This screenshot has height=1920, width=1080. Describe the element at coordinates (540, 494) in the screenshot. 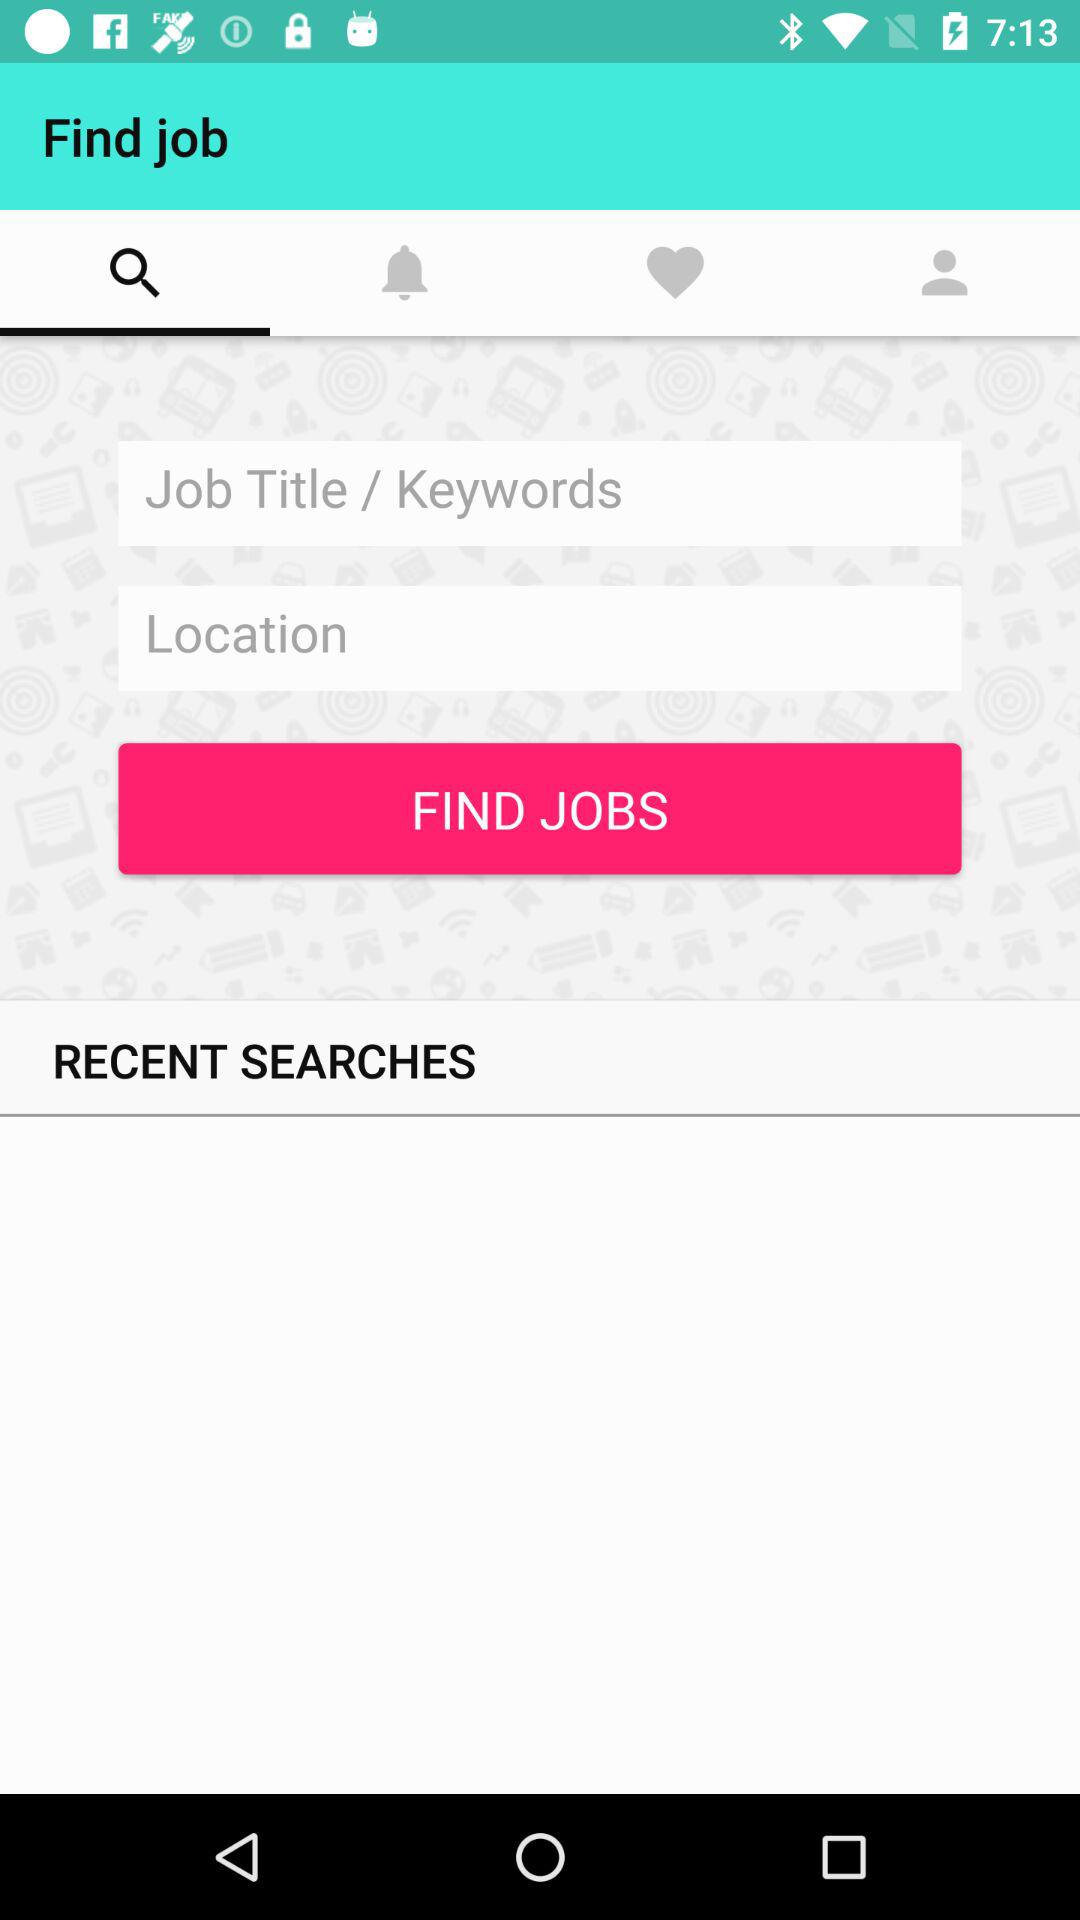

I see `search by job type` at that location.